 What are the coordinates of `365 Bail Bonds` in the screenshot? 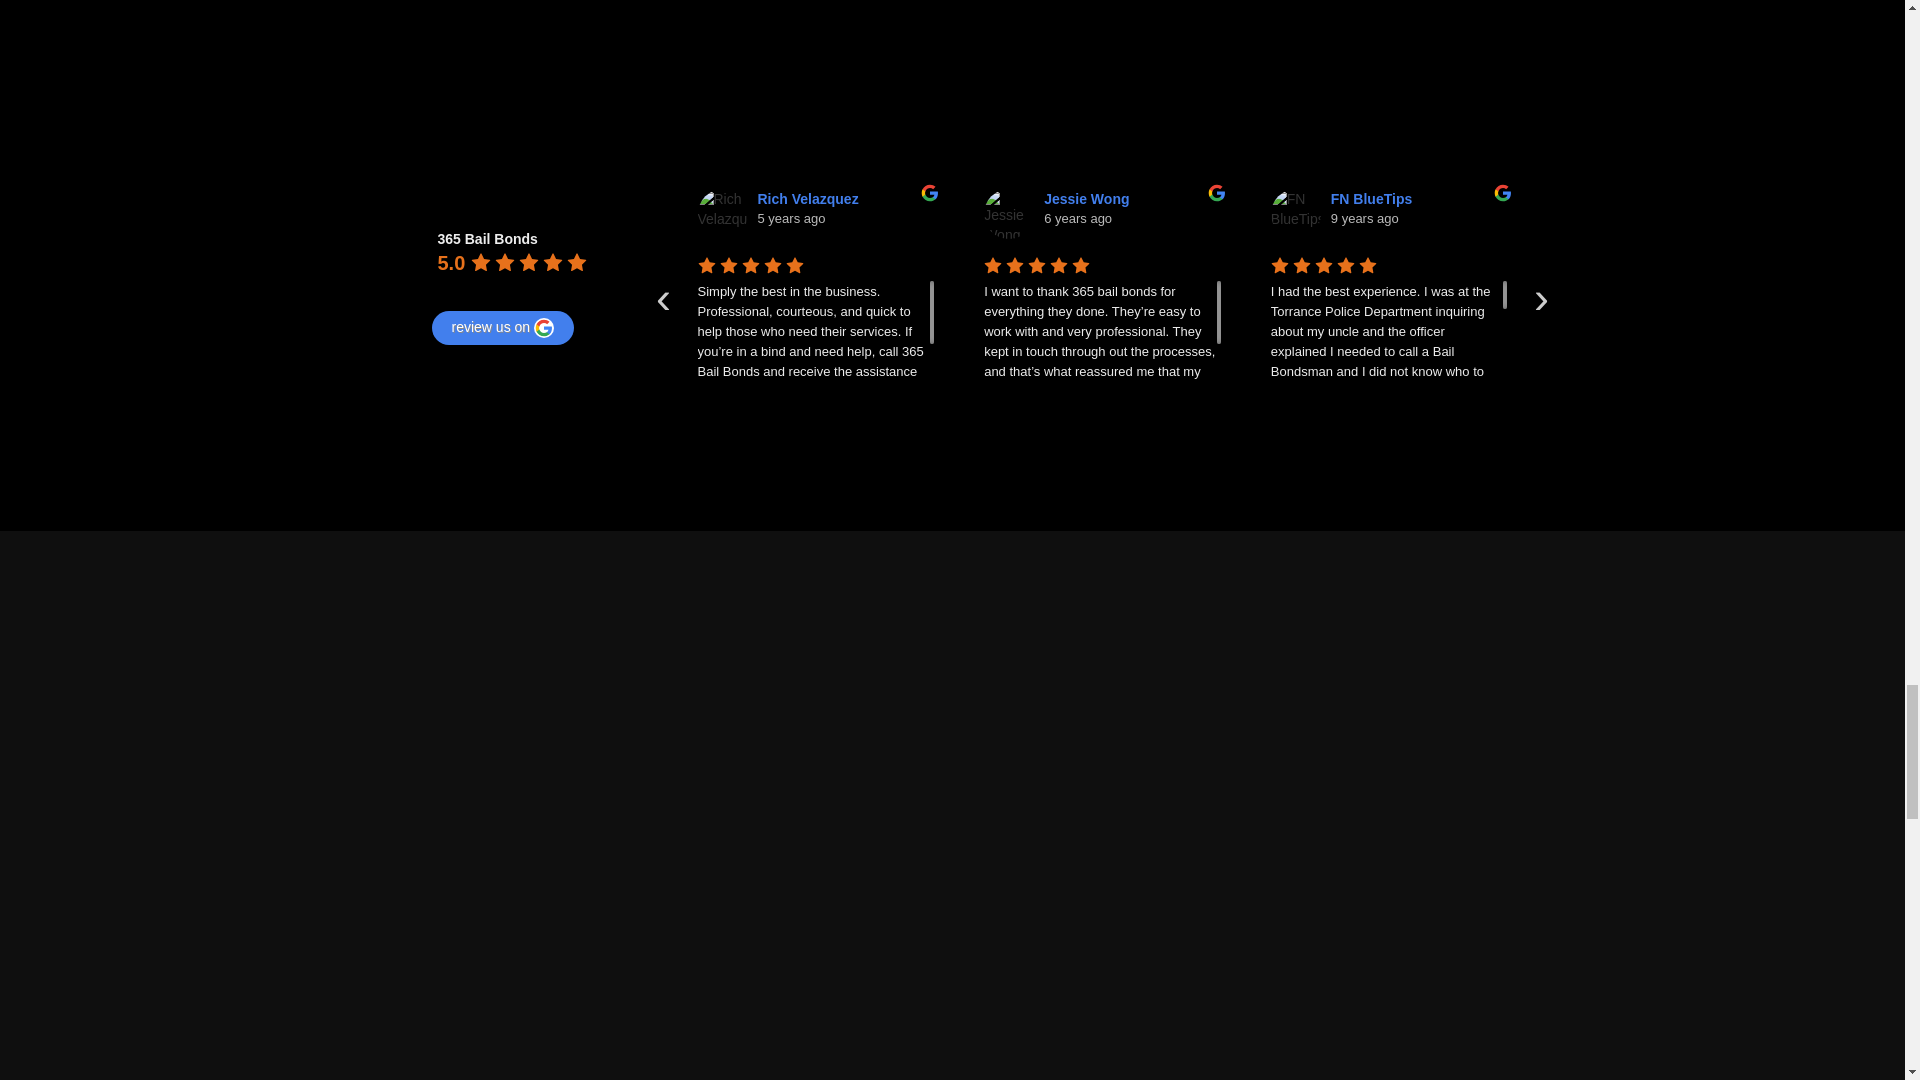 It's located at (403, 253).